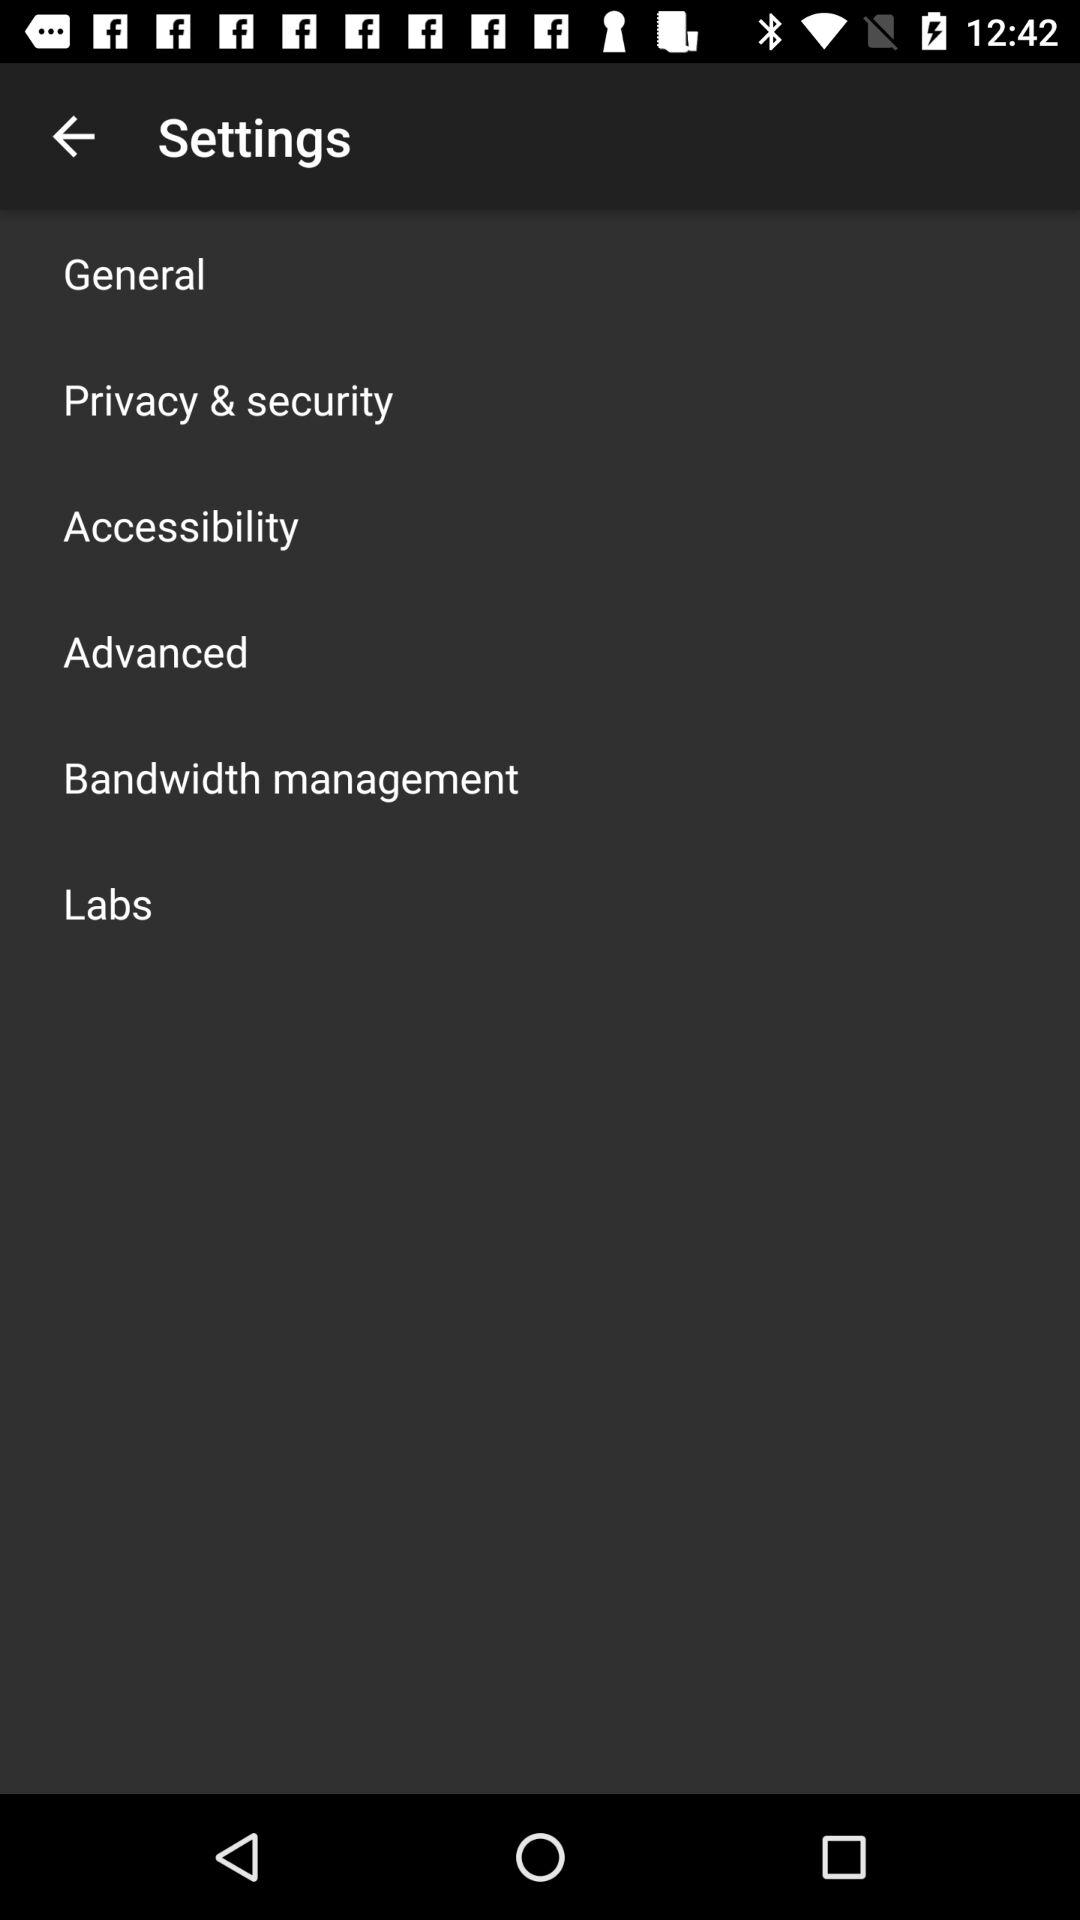 The image size is (1080, 1920). I want to click on turn on icon above the general, so click(73, 136).